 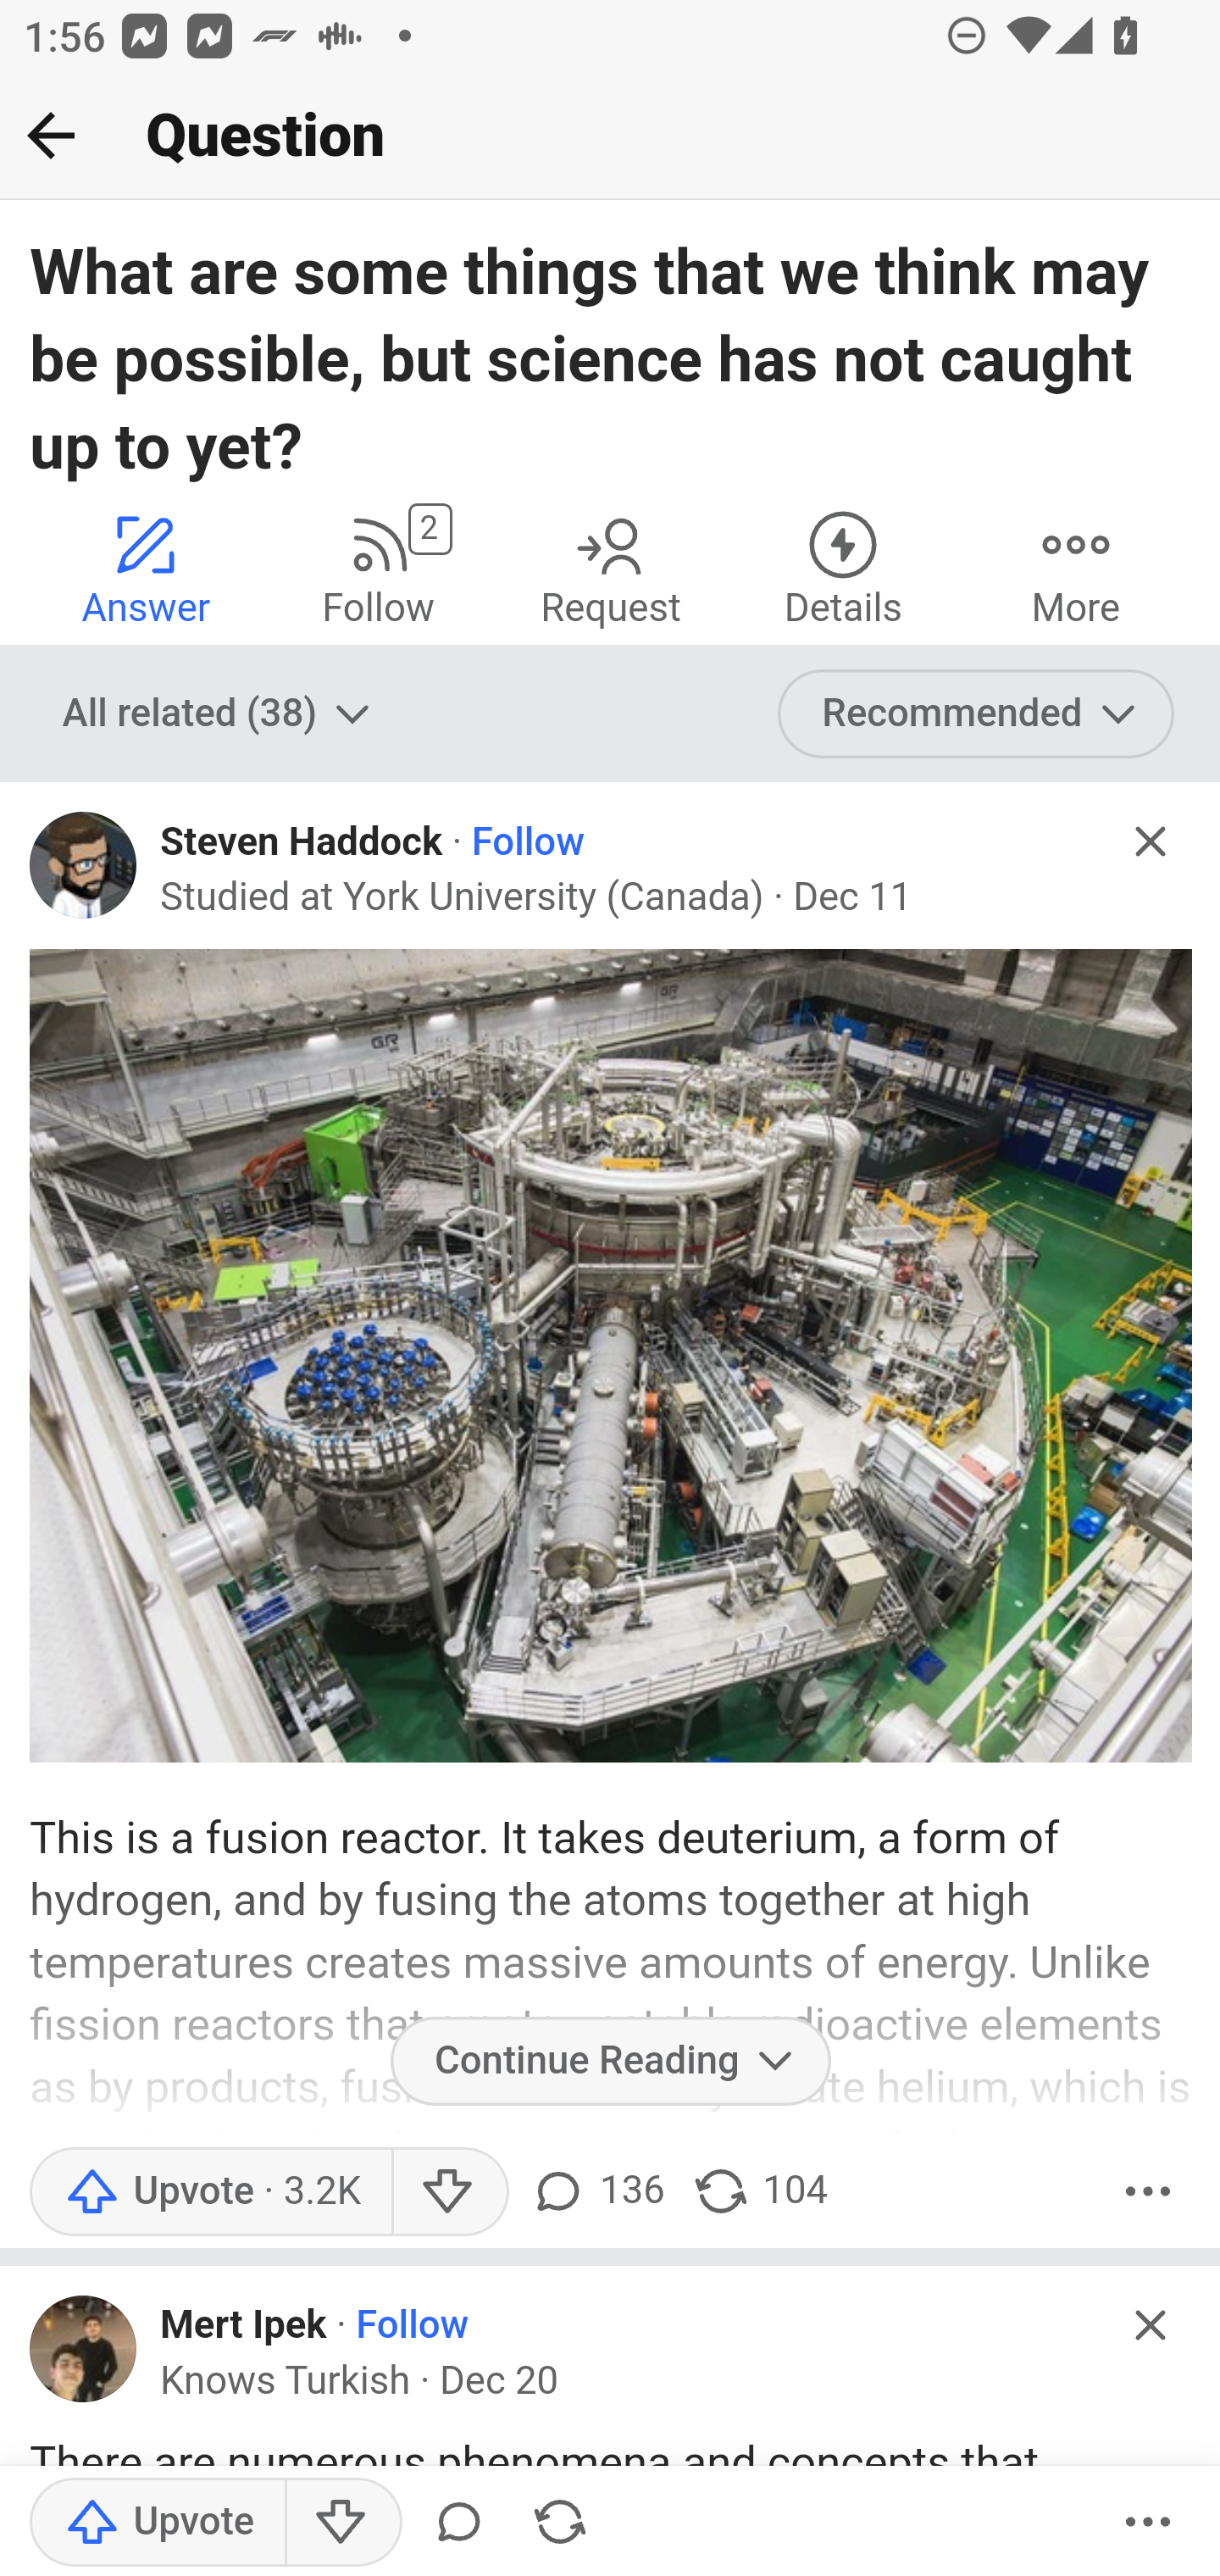 I want to click on Mert Ipek, so click(x=244, y=2324).